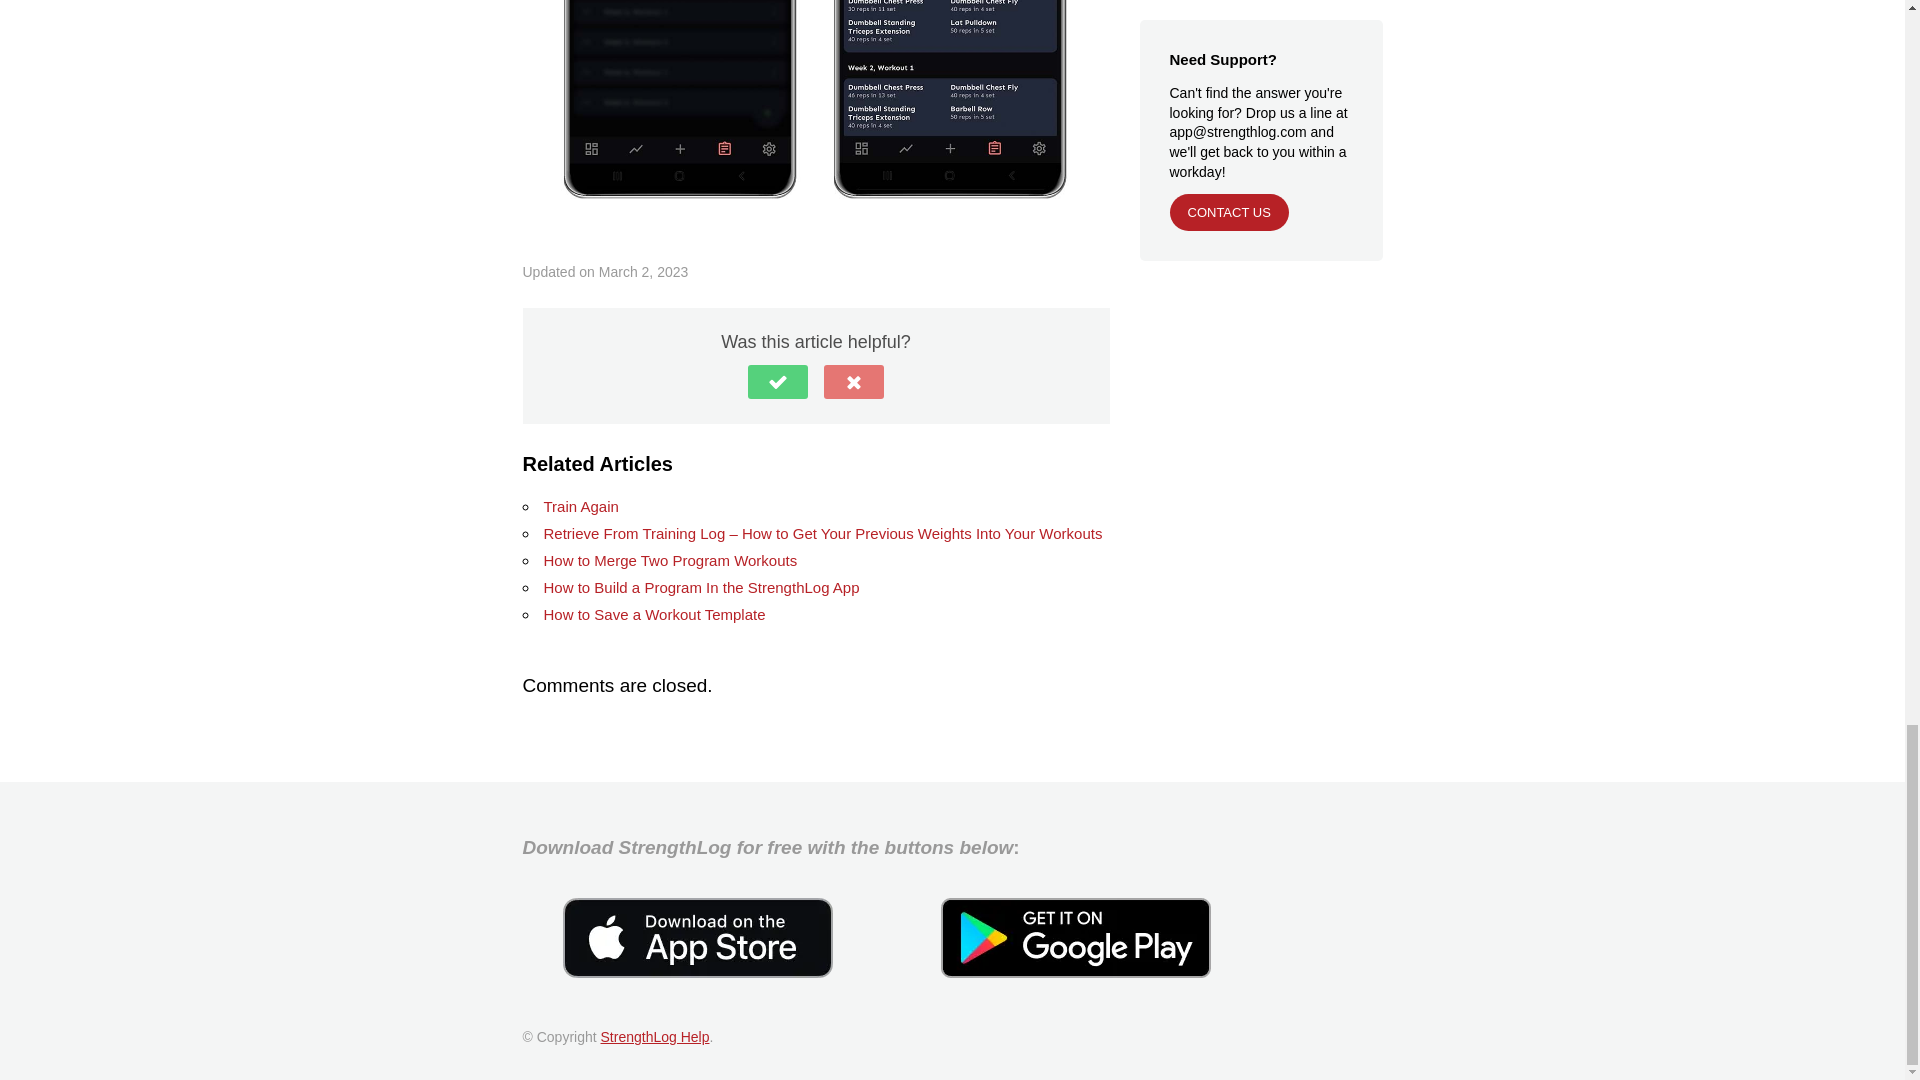 The width and height of the screenshot is (1920, 1080). I want to click on How to Save a Workout Template, so click(654, 614).